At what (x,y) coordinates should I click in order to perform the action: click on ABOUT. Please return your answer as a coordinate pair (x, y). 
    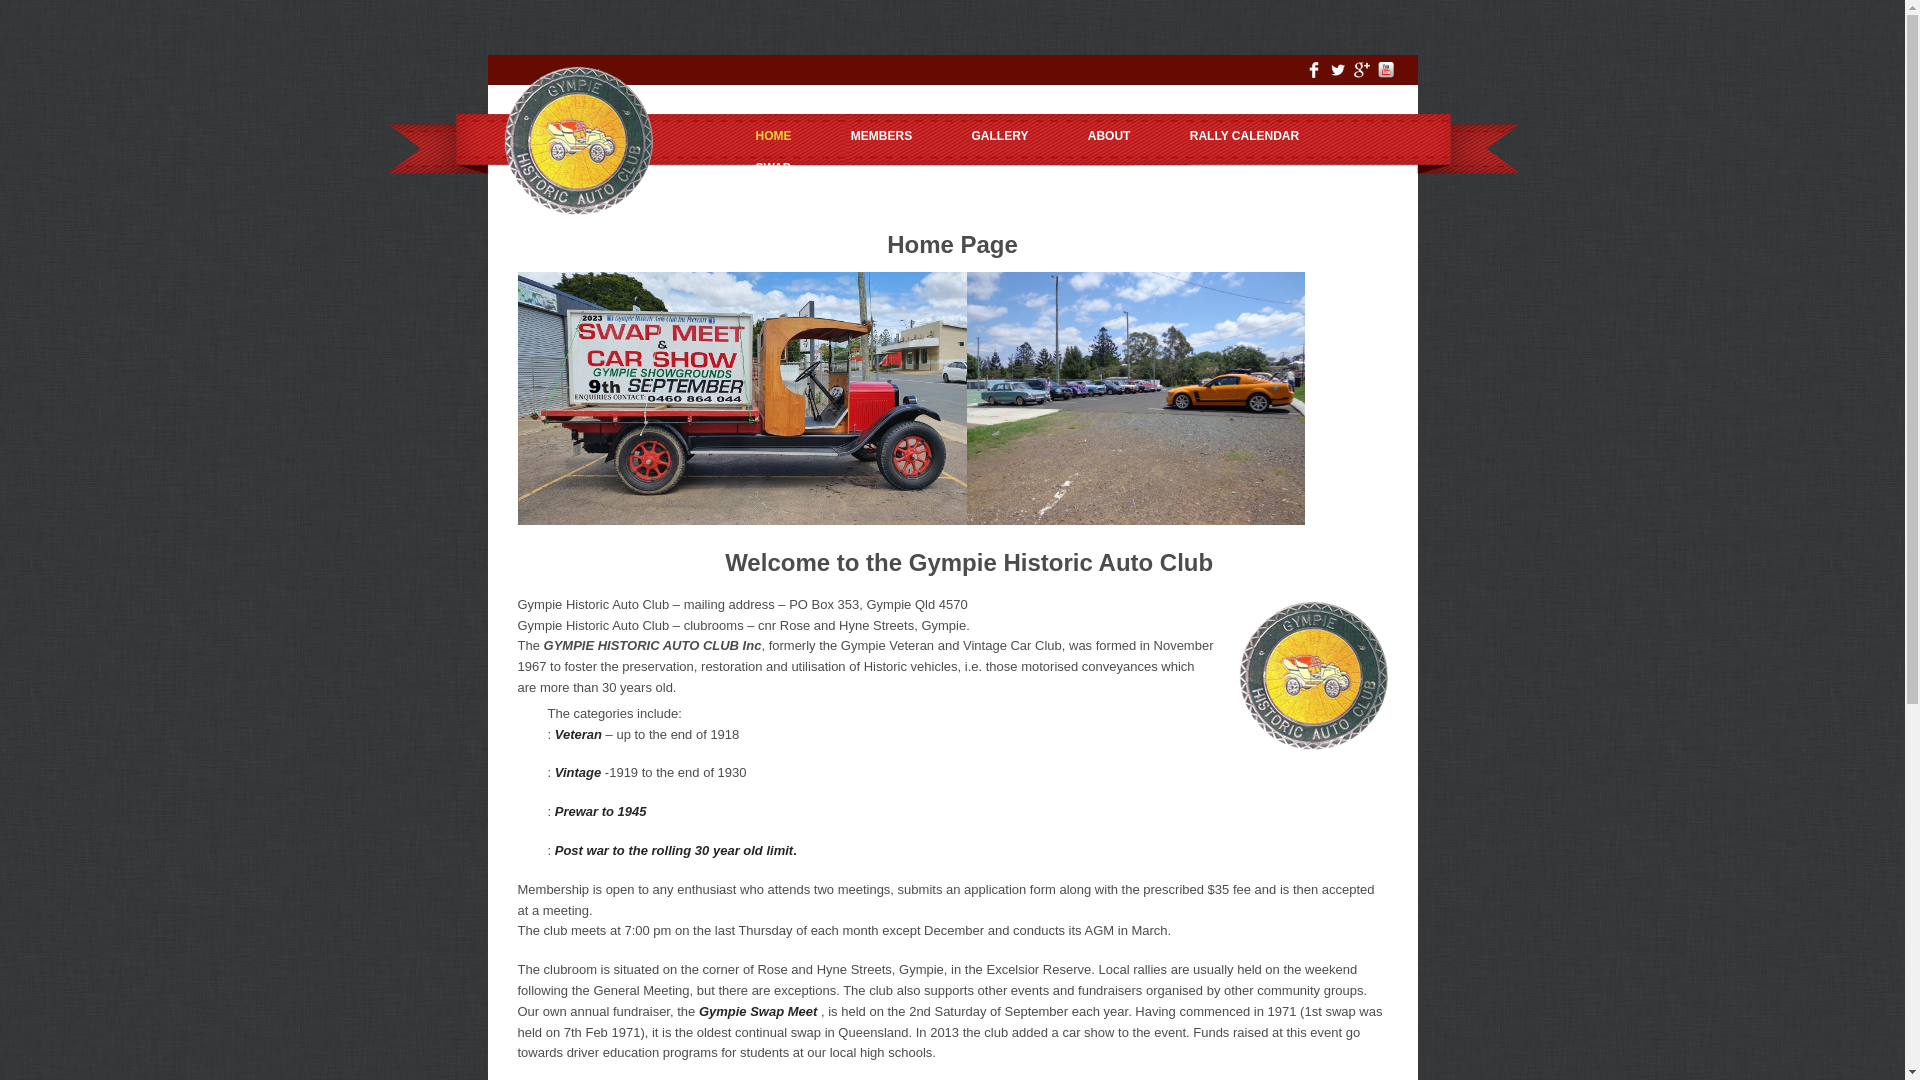
    Looking at the image, I should click on (1110, 136).